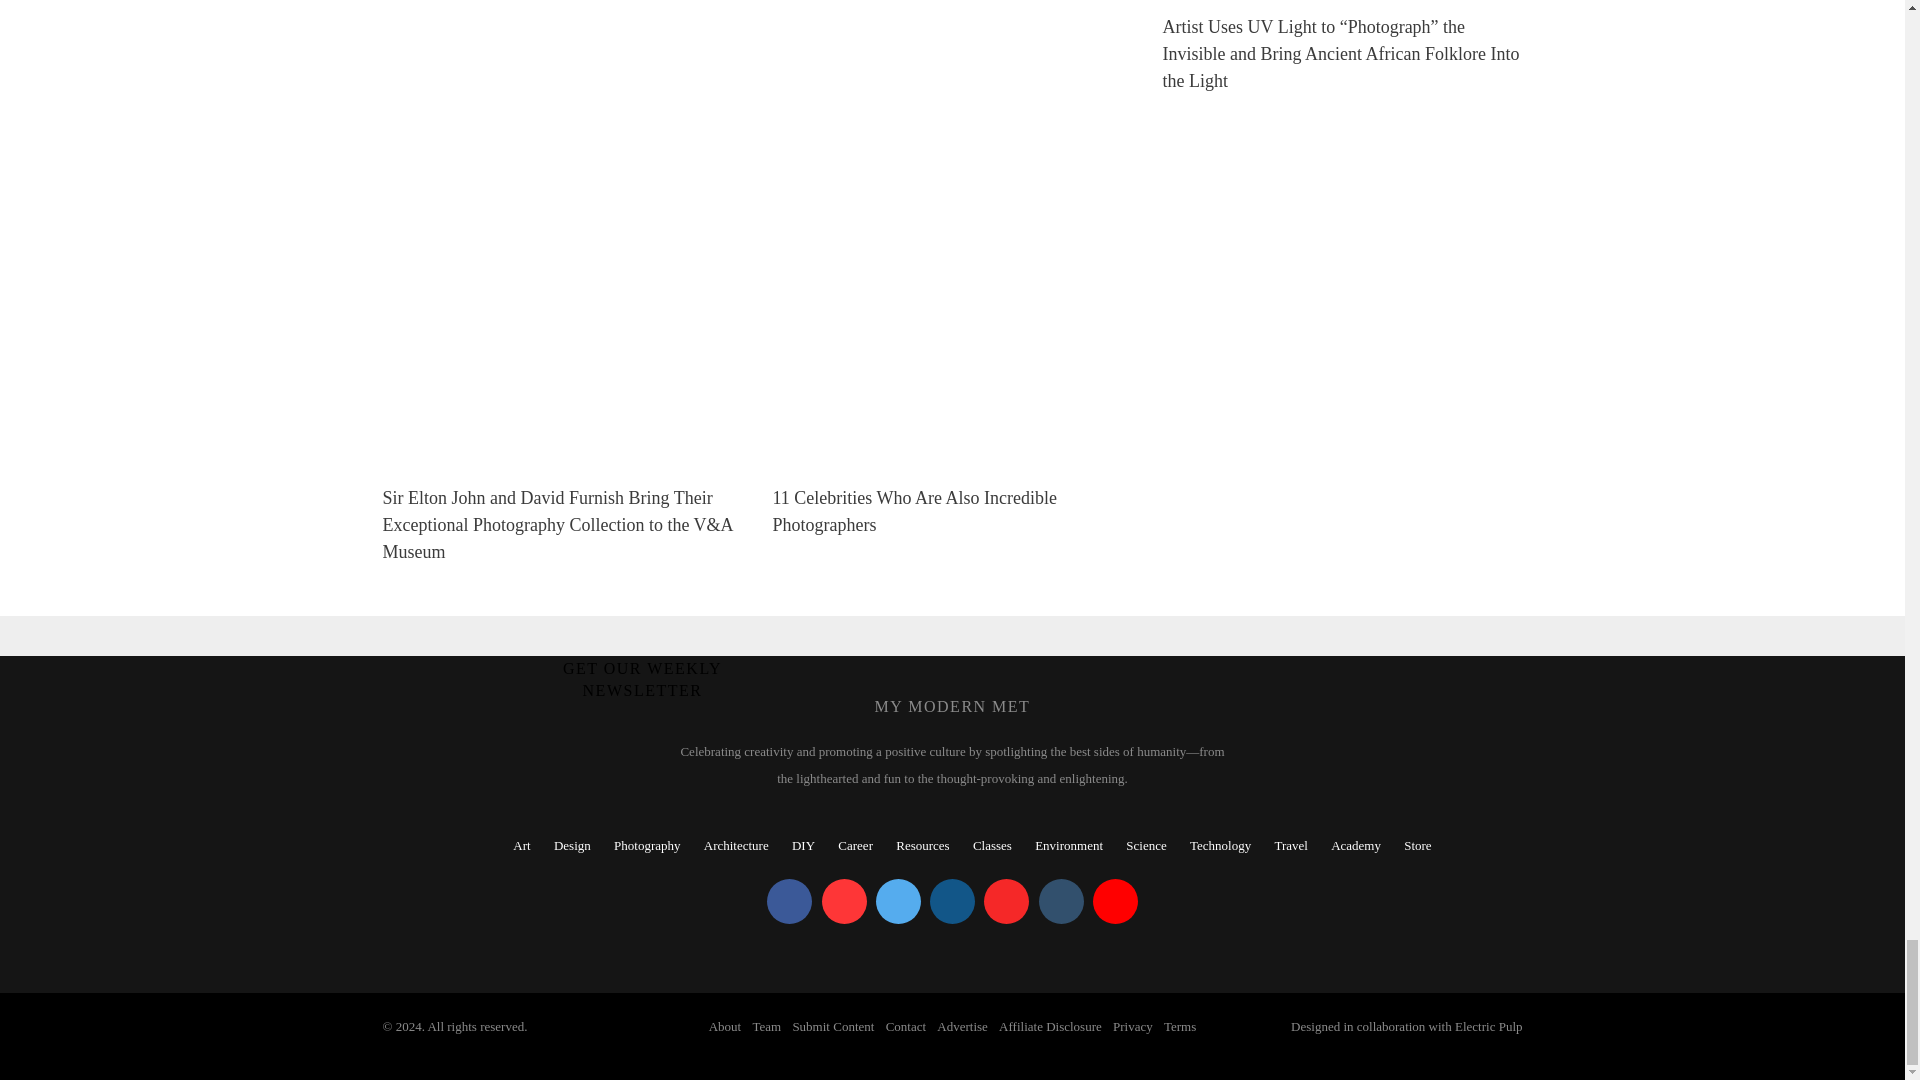 The width and height of the screenshot is (1920, 1080). Describe the element at coordinates (898, 902) in the screenshot. I see `My Modern Met on Twitter` at that location.